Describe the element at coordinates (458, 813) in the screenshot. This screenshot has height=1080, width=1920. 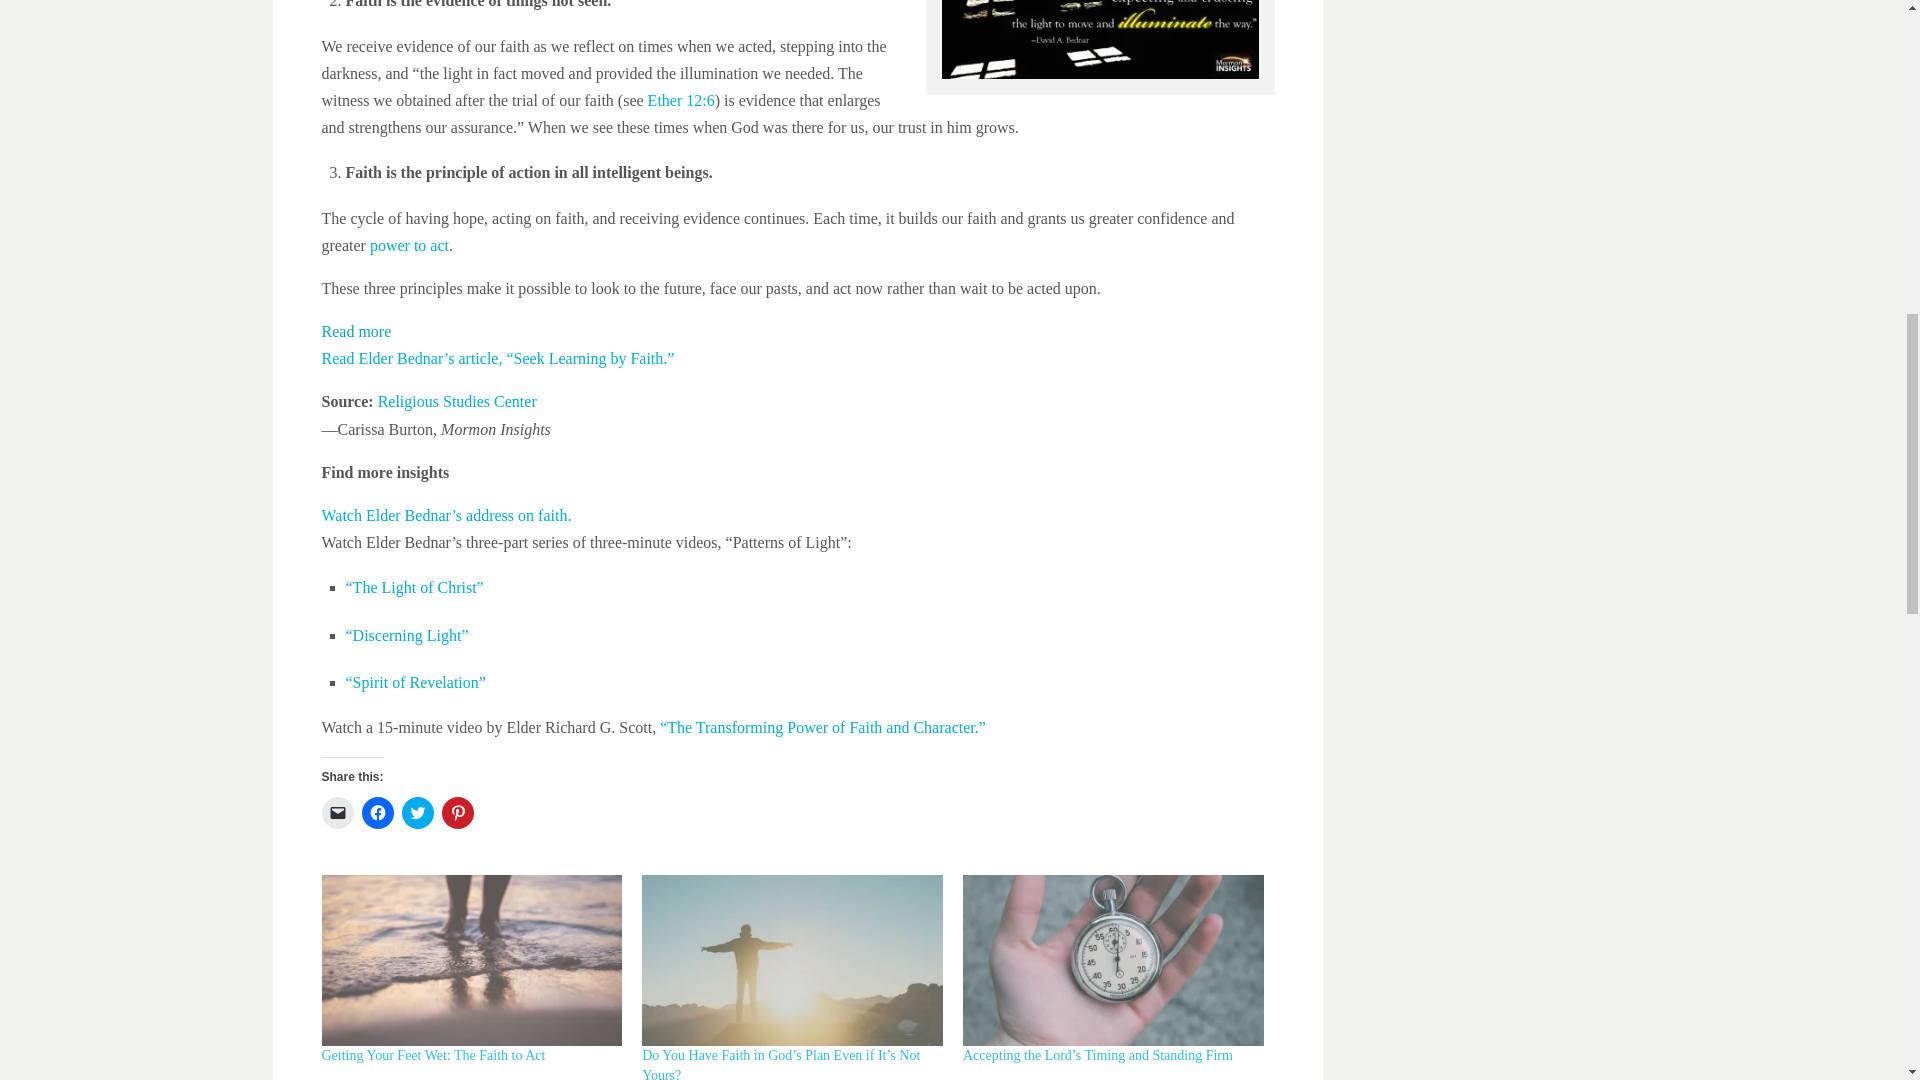
I see `Click to share on Pinterest` at that location.